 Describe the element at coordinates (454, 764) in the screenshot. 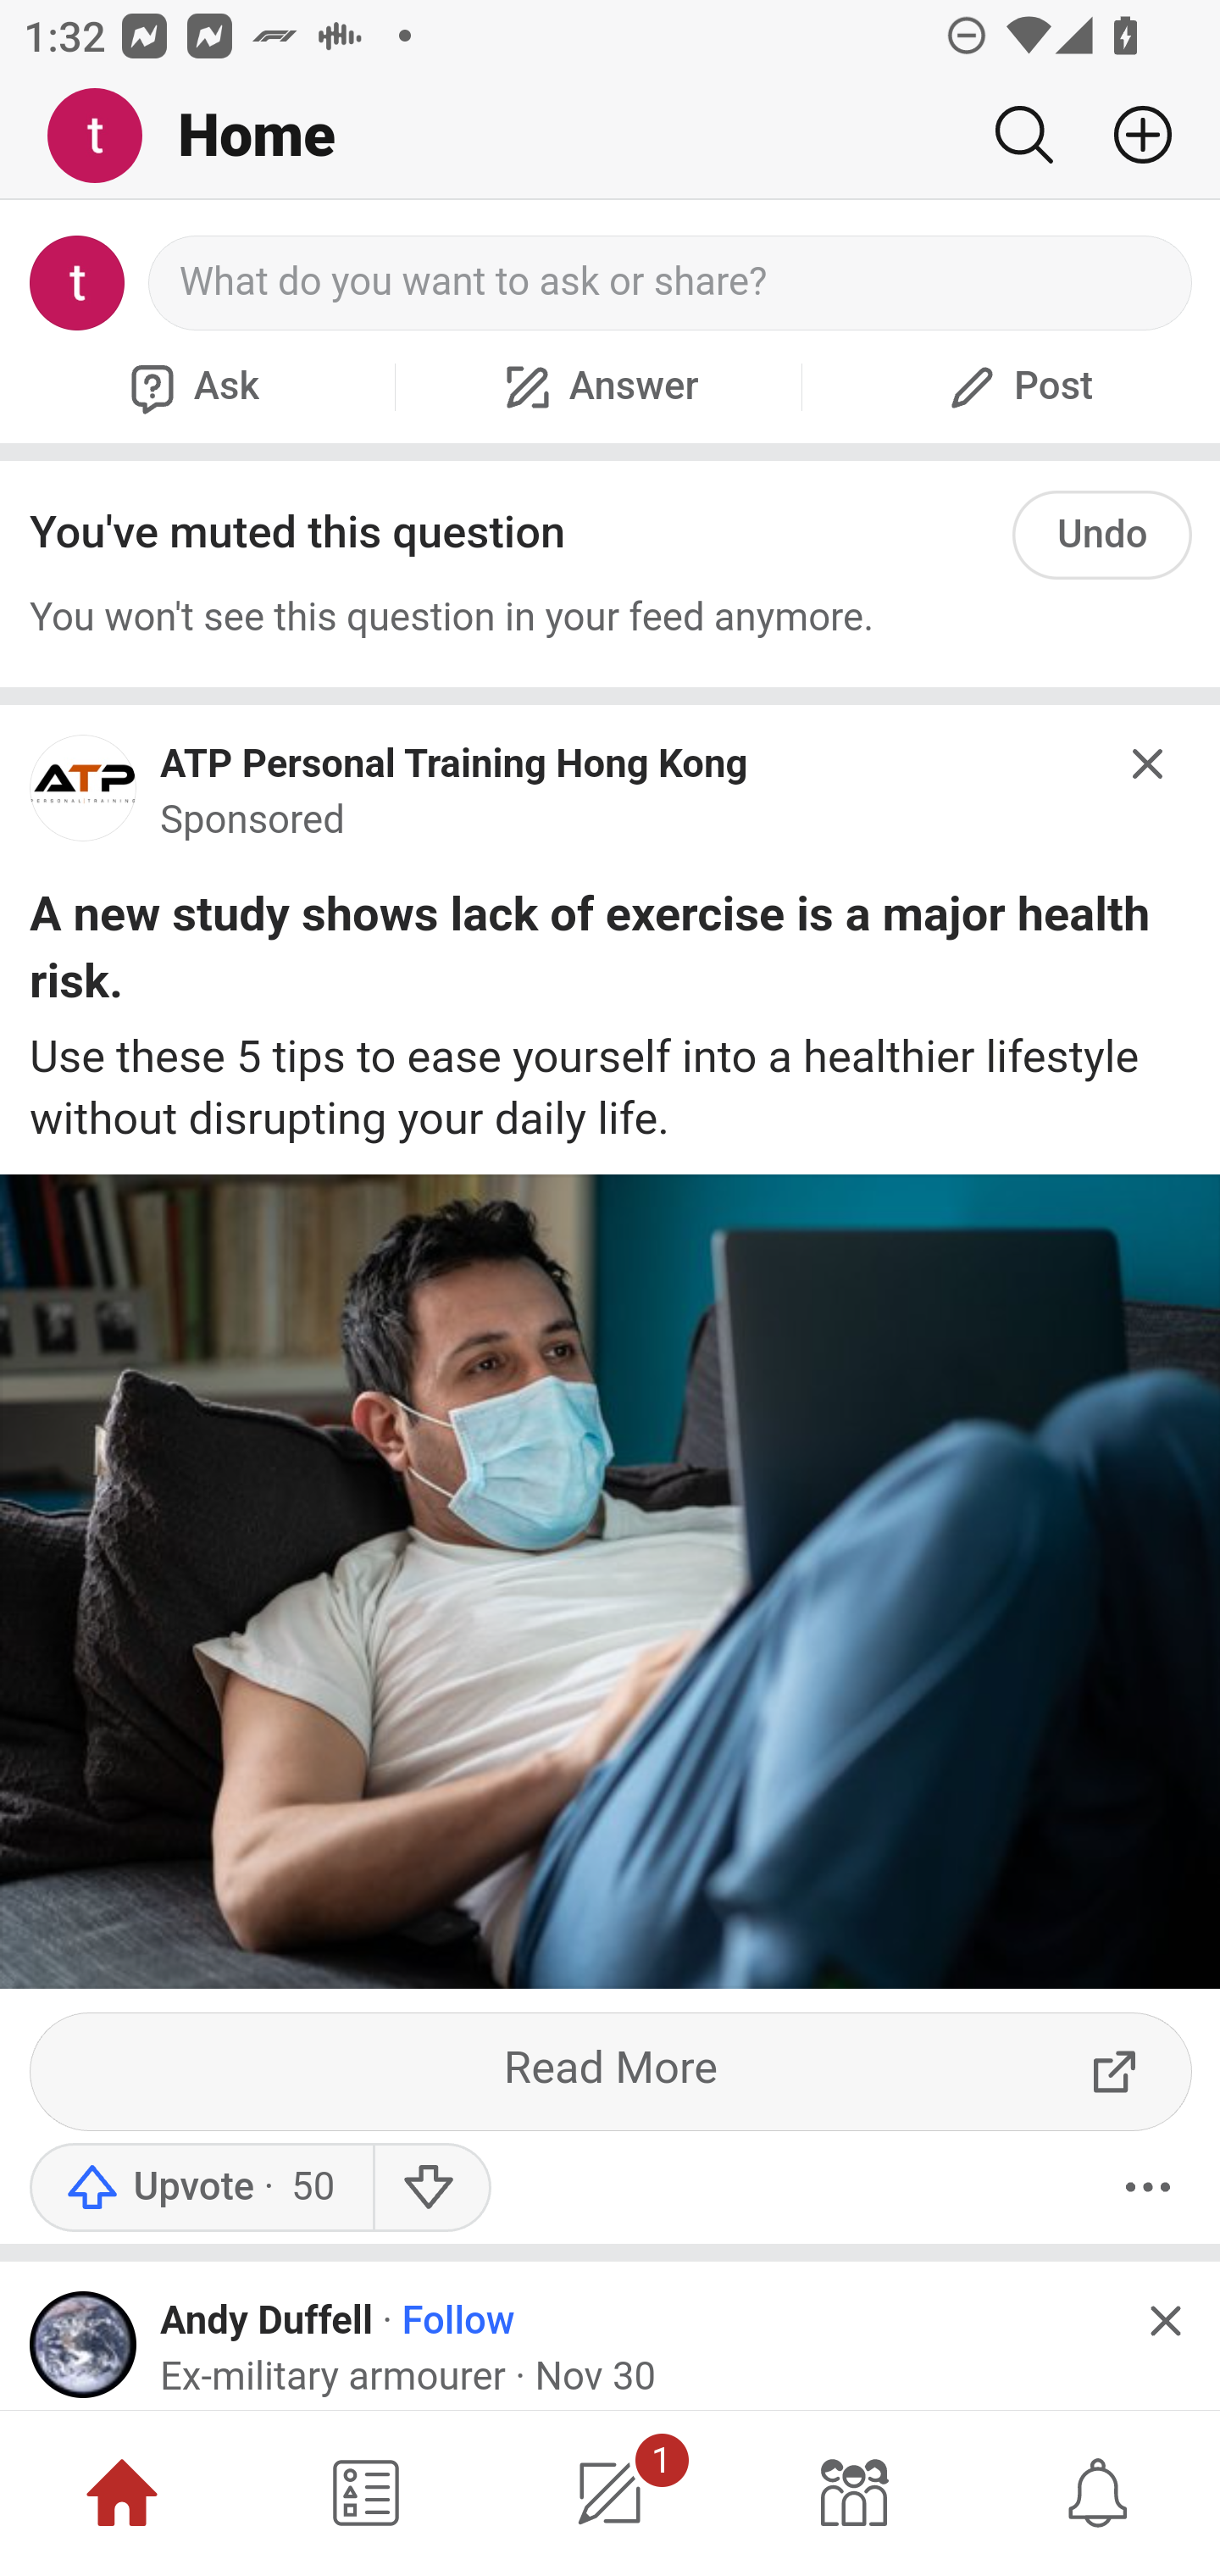

I see `ATP Personal Training Hong Kong` at that location.